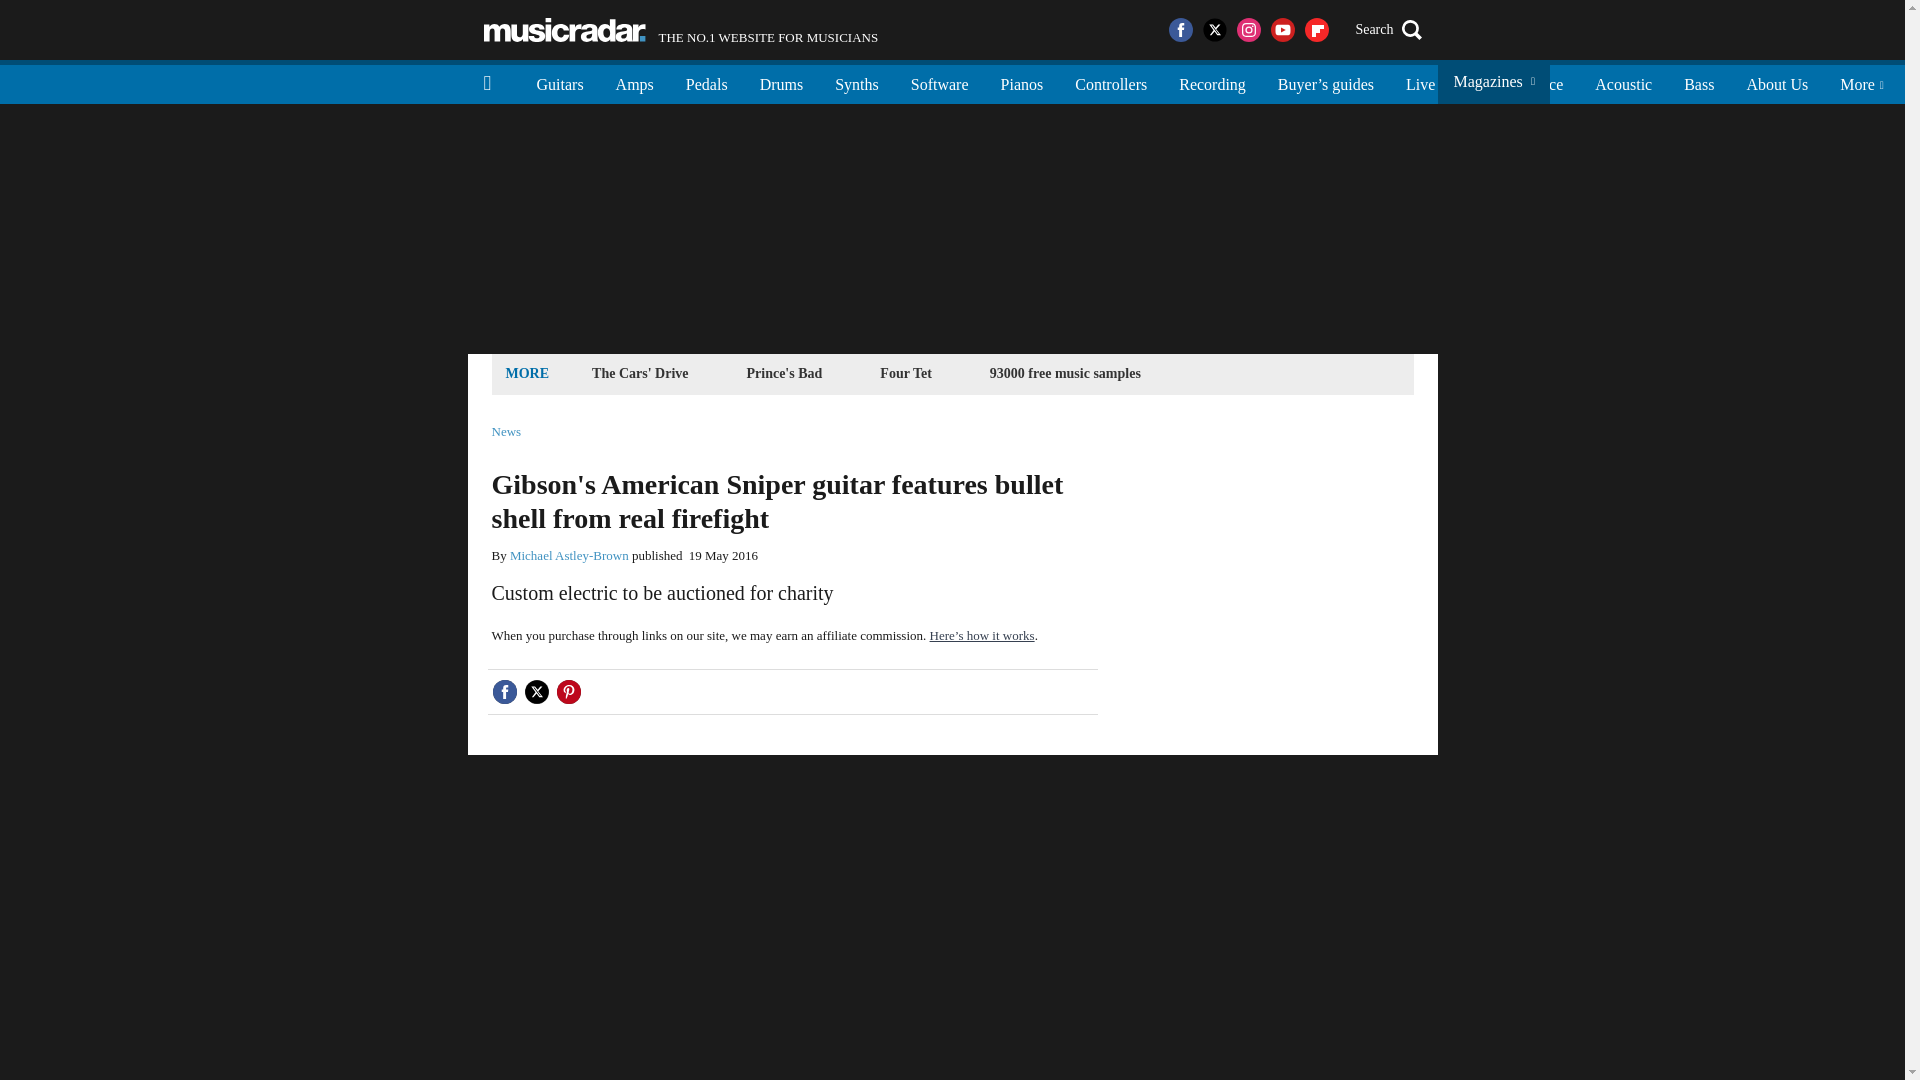 The image size is (1920, 1080). Describe the element at coordinates (1111, 82) in the screenshot. I see `Controllers` at that location.